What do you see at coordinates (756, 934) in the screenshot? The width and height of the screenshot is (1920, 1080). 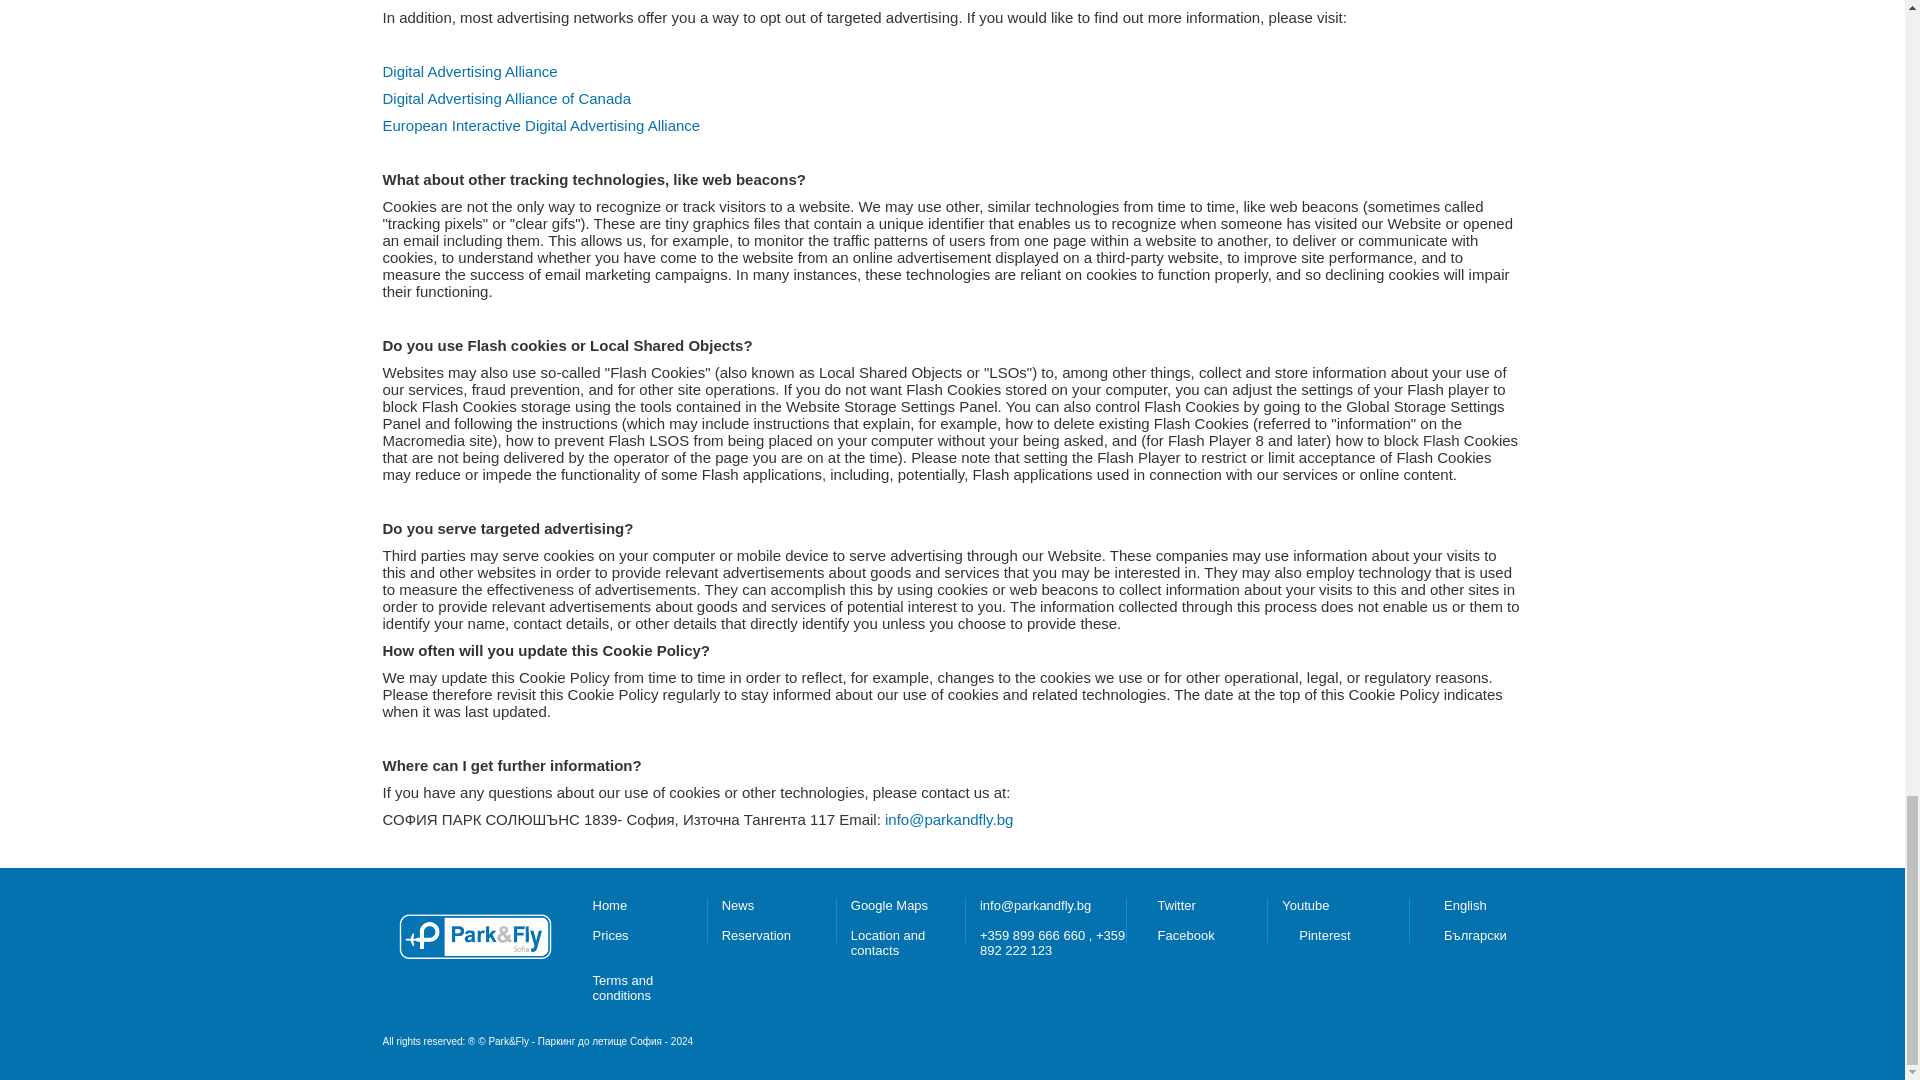 I see `Reservation` at bounding box center [756, 934].